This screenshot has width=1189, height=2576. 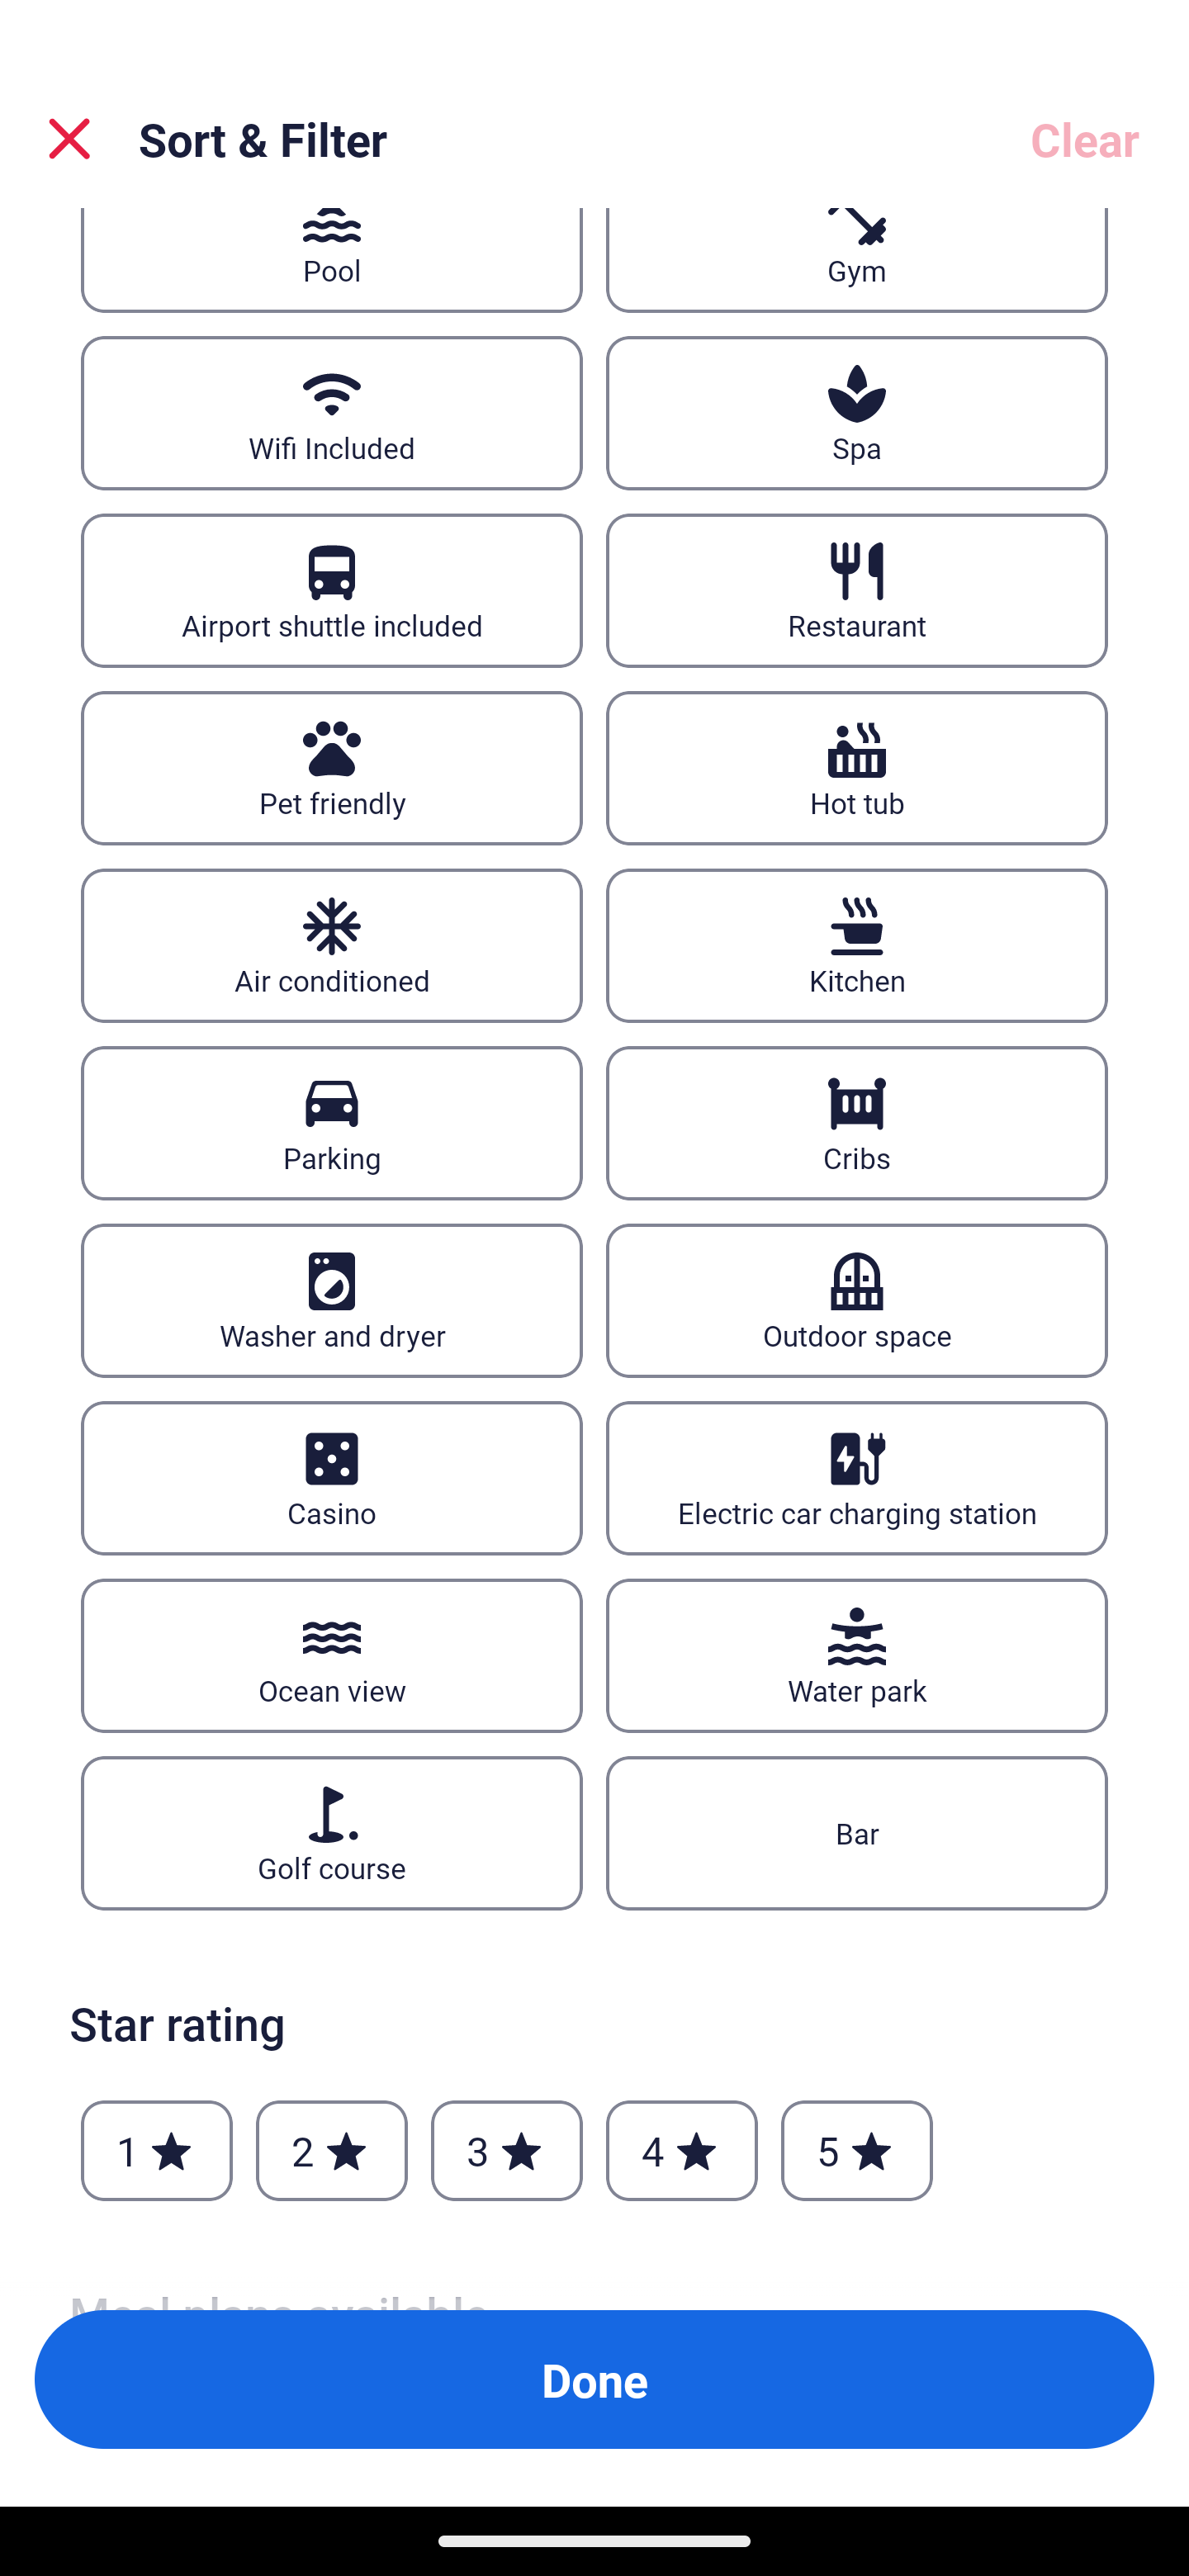 What do you see at coordinates (331, 1834) in the screenshot?
I see `Golf course` at bounding box center [331, 1834].